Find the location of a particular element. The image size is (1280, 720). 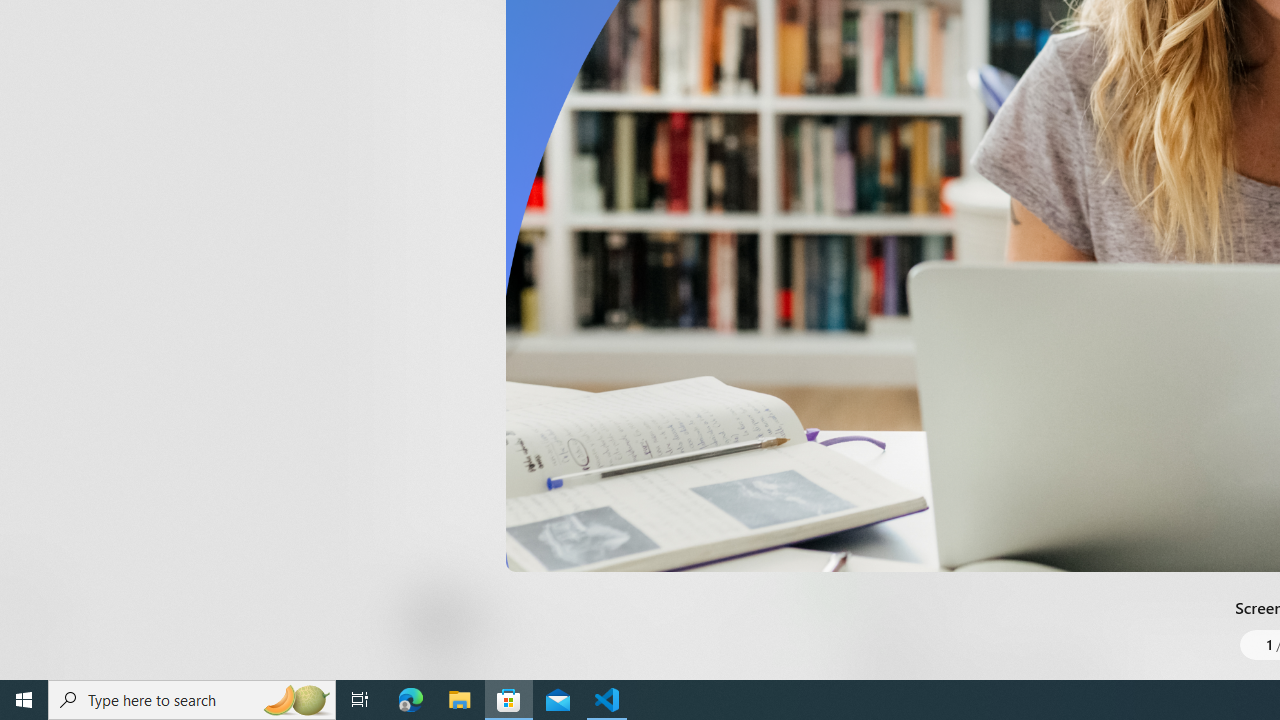

Show more is located at coordinates (854, 31).